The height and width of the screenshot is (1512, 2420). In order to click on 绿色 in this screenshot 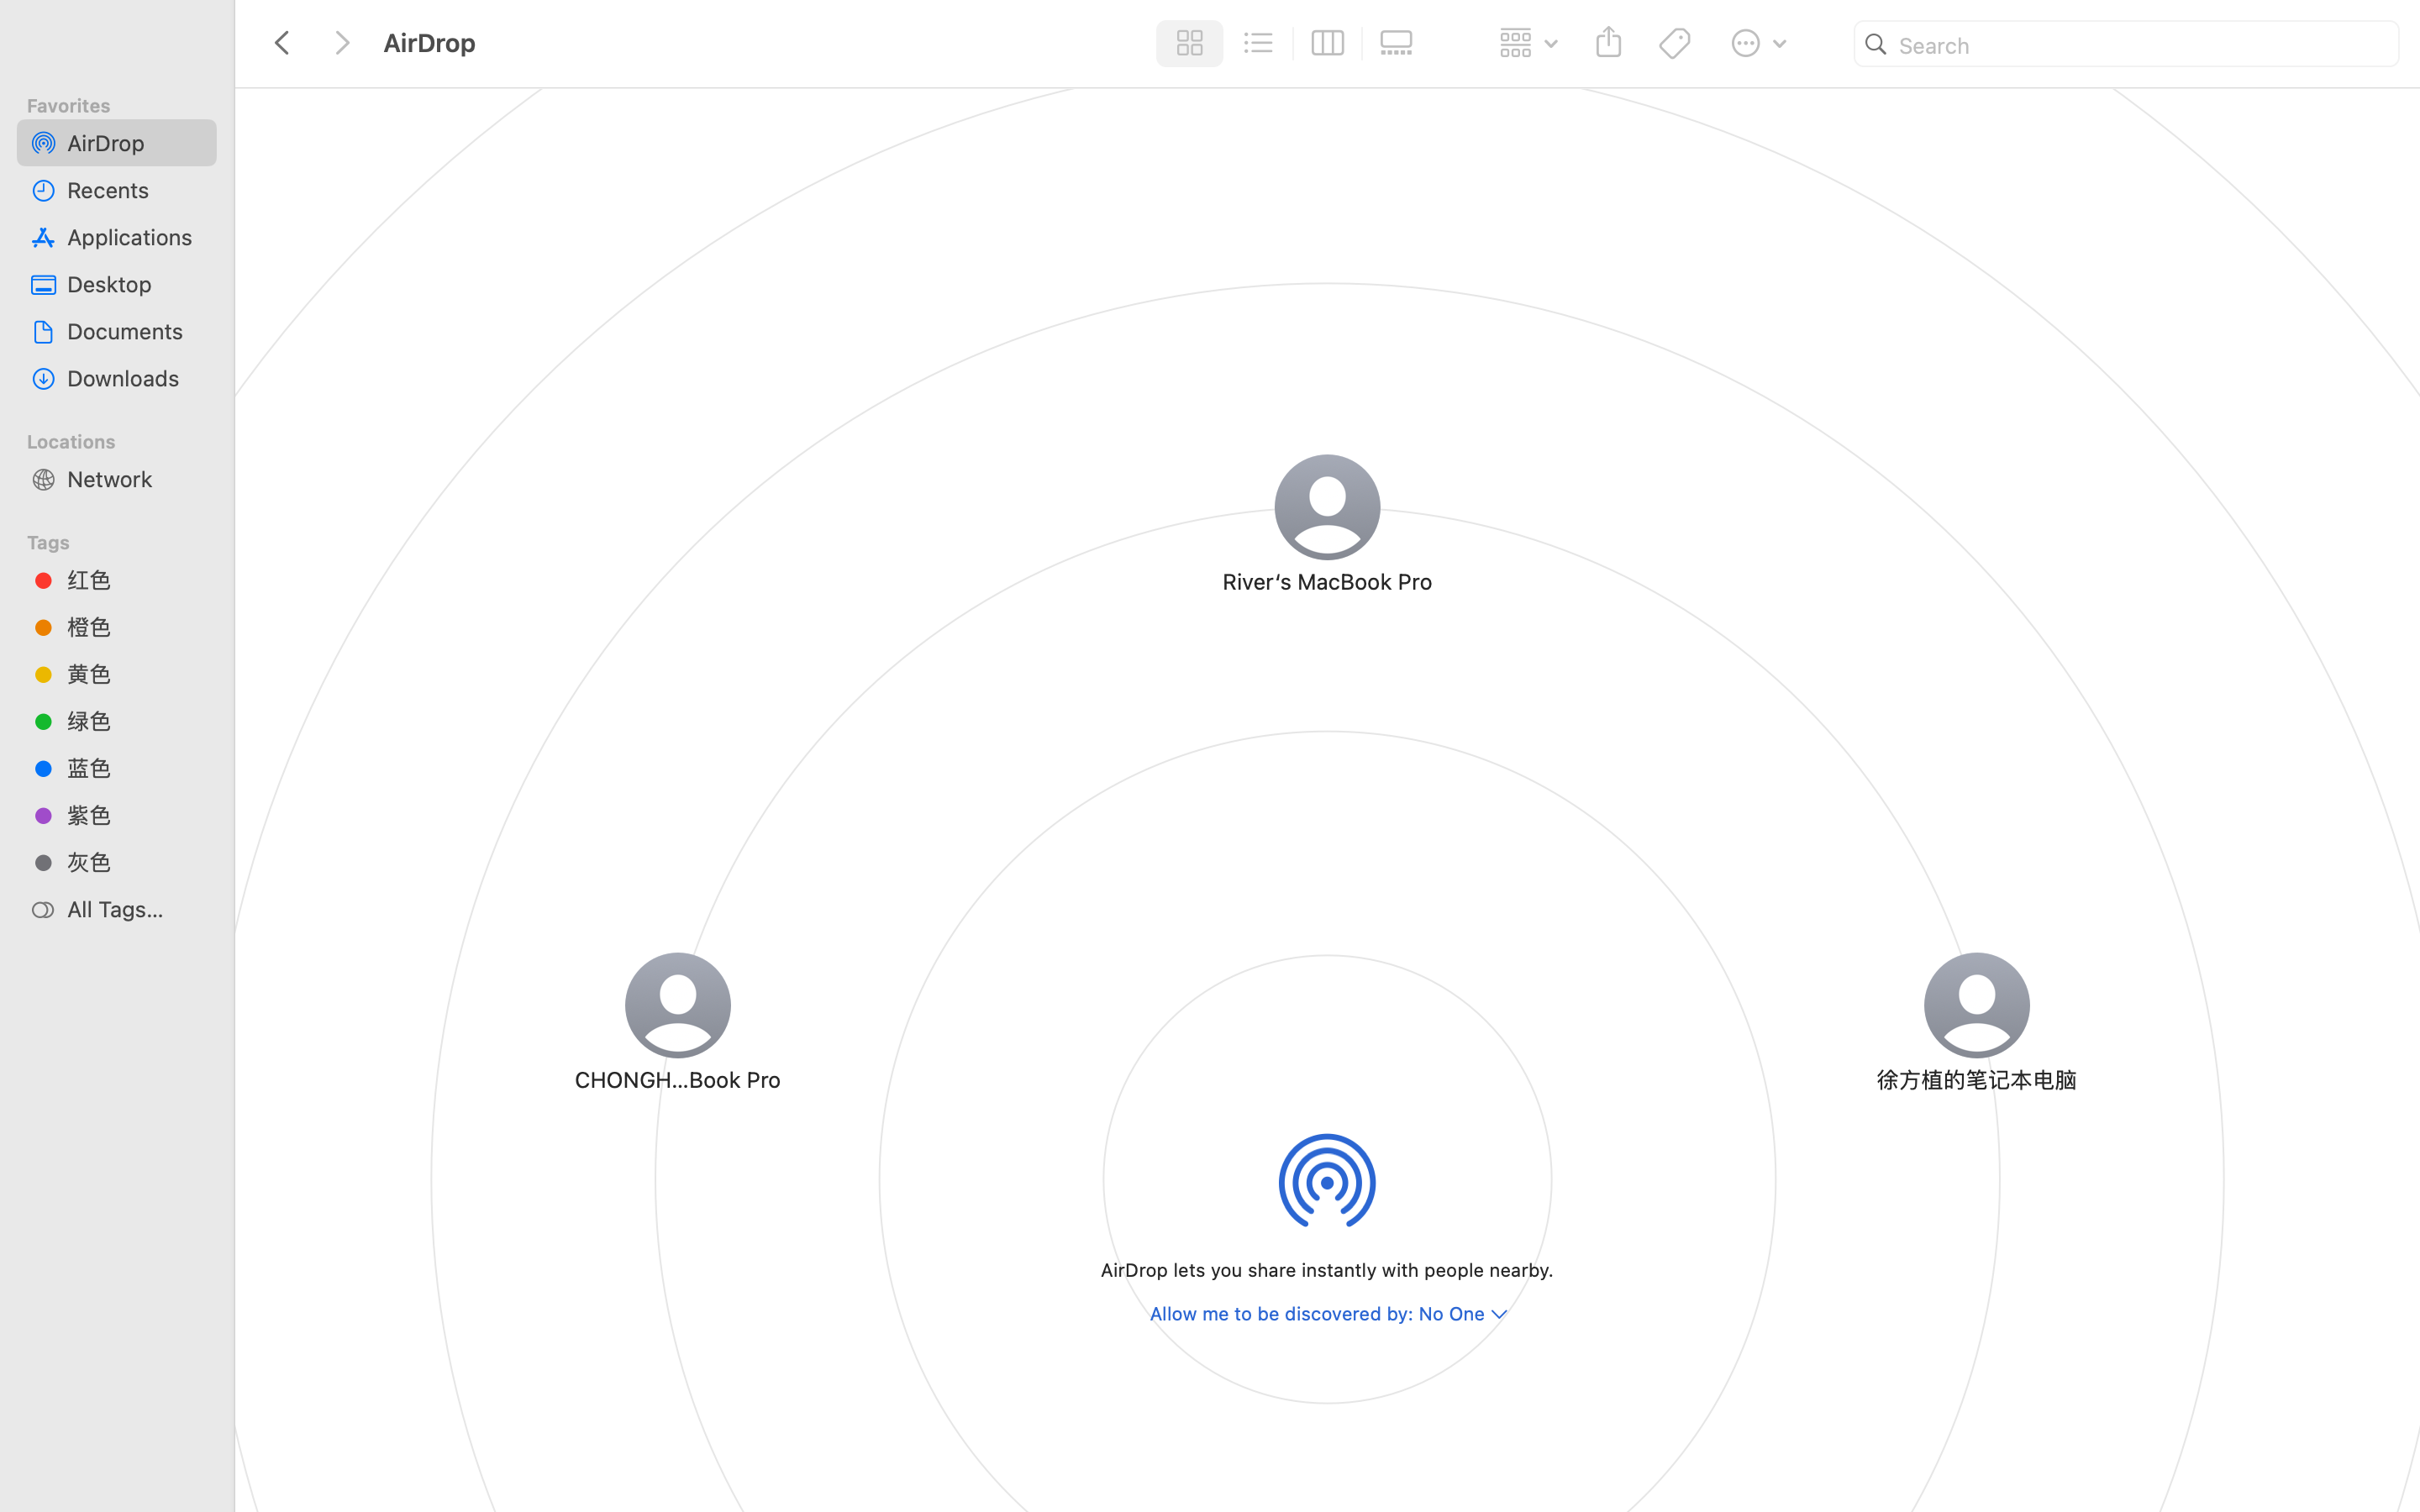, I will do `click(135, 721)`.